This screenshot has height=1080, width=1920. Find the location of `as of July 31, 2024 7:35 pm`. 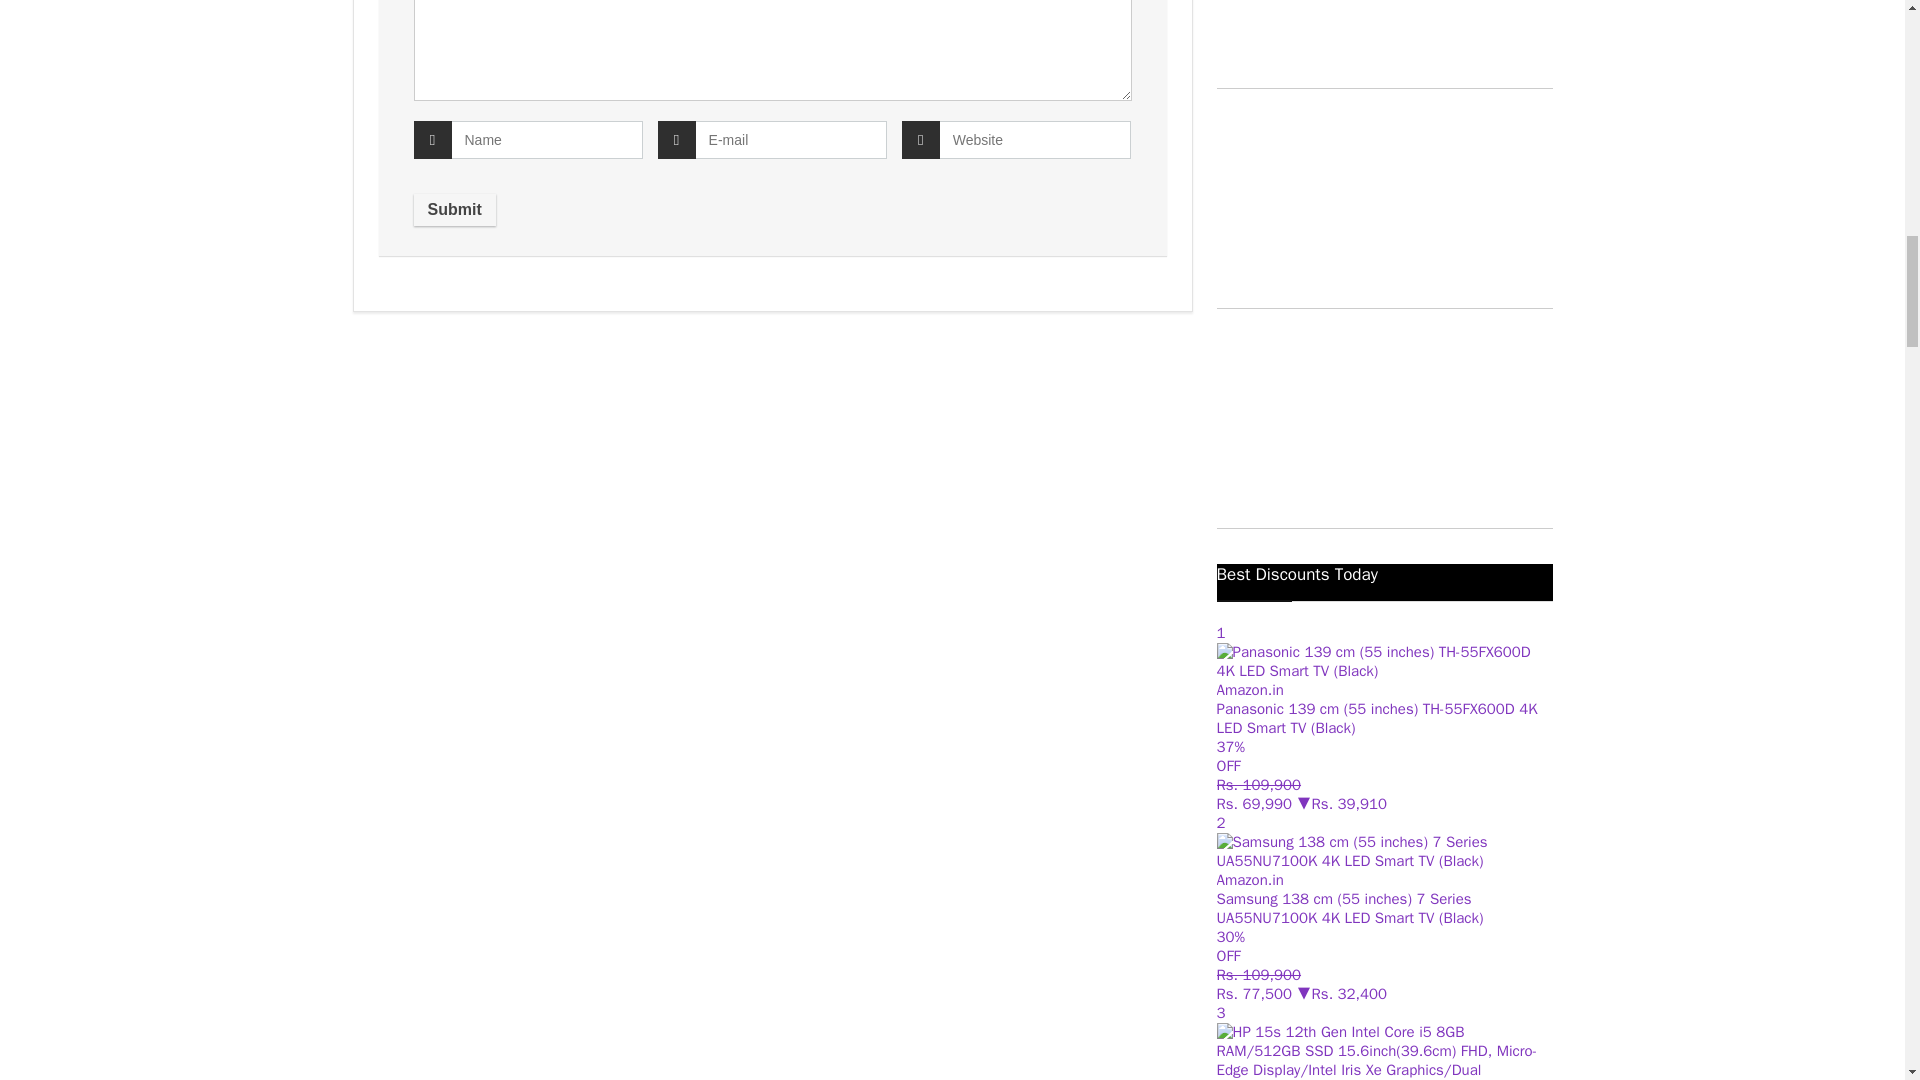

as of July 31, 2024 7:35 pm is located at coordinates (1254, 994).